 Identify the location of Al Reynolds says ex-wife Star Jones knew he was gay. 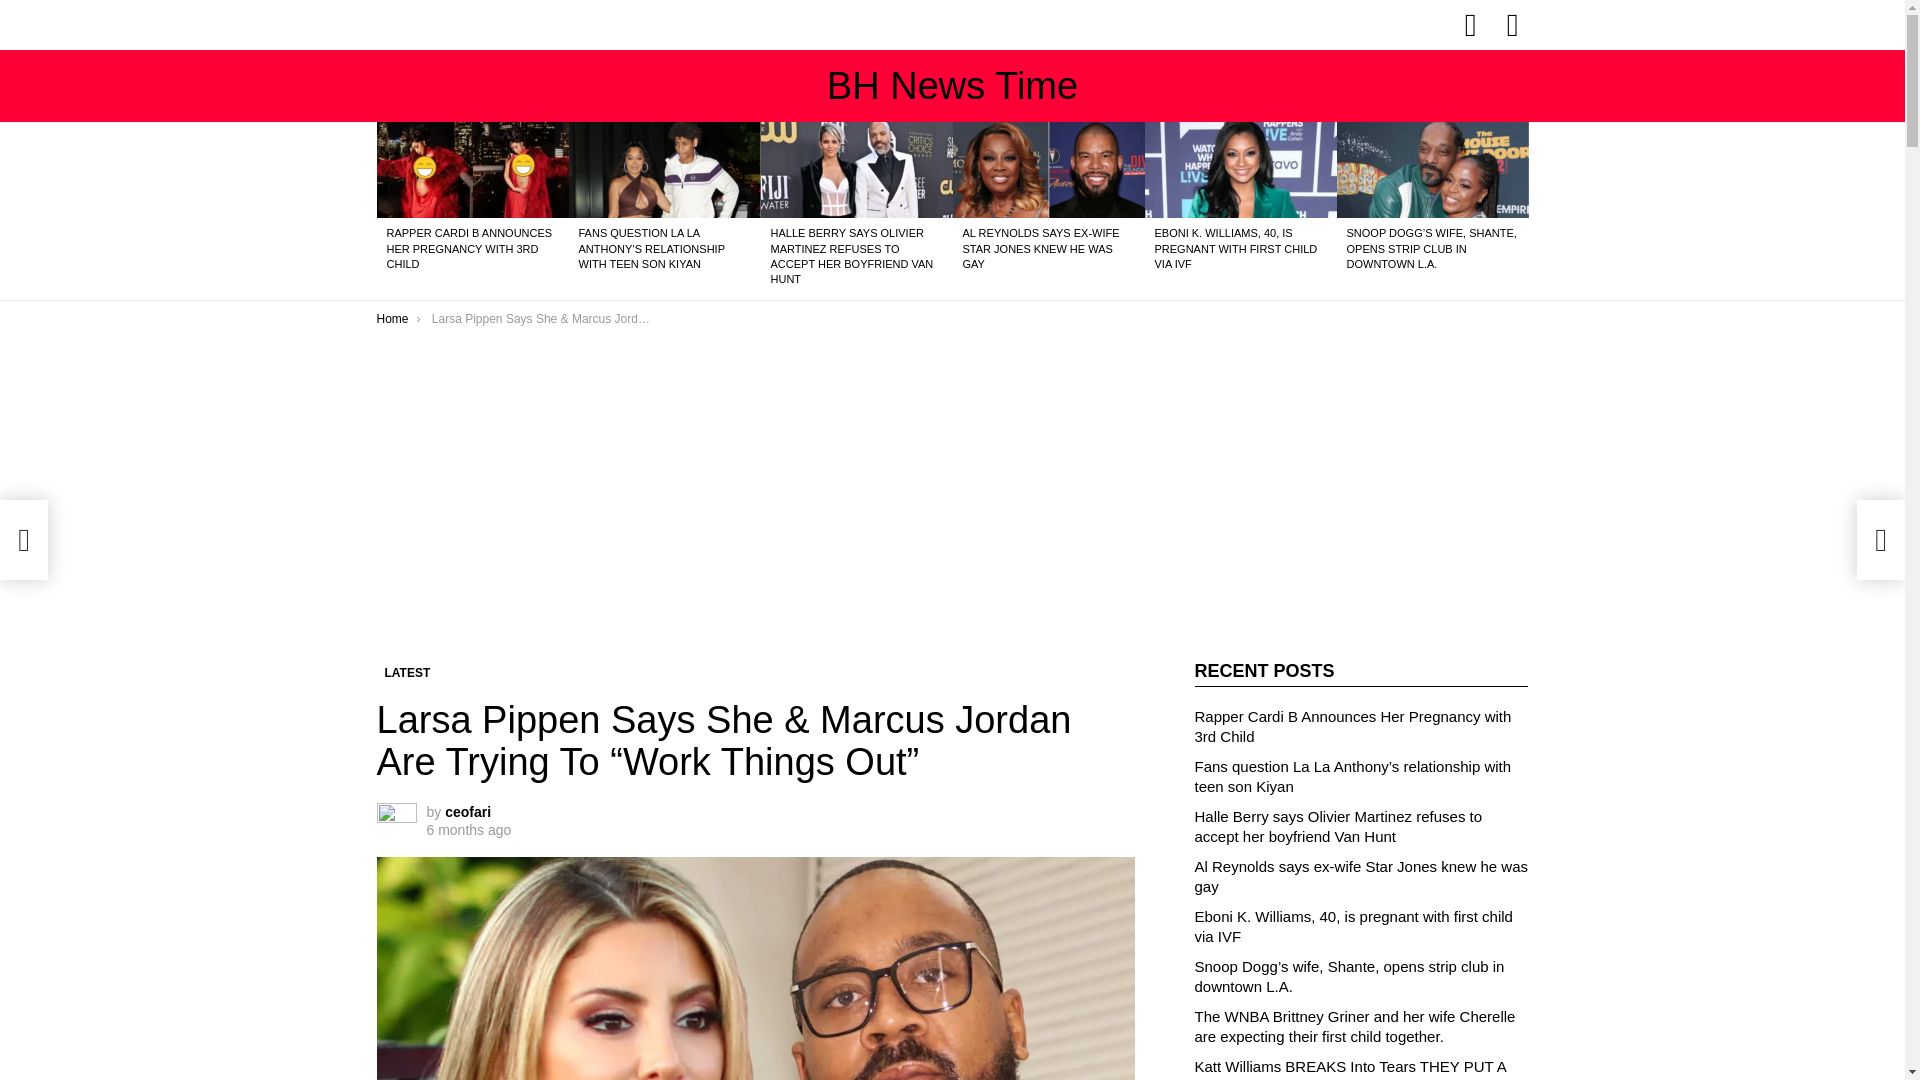
(1048, 170).